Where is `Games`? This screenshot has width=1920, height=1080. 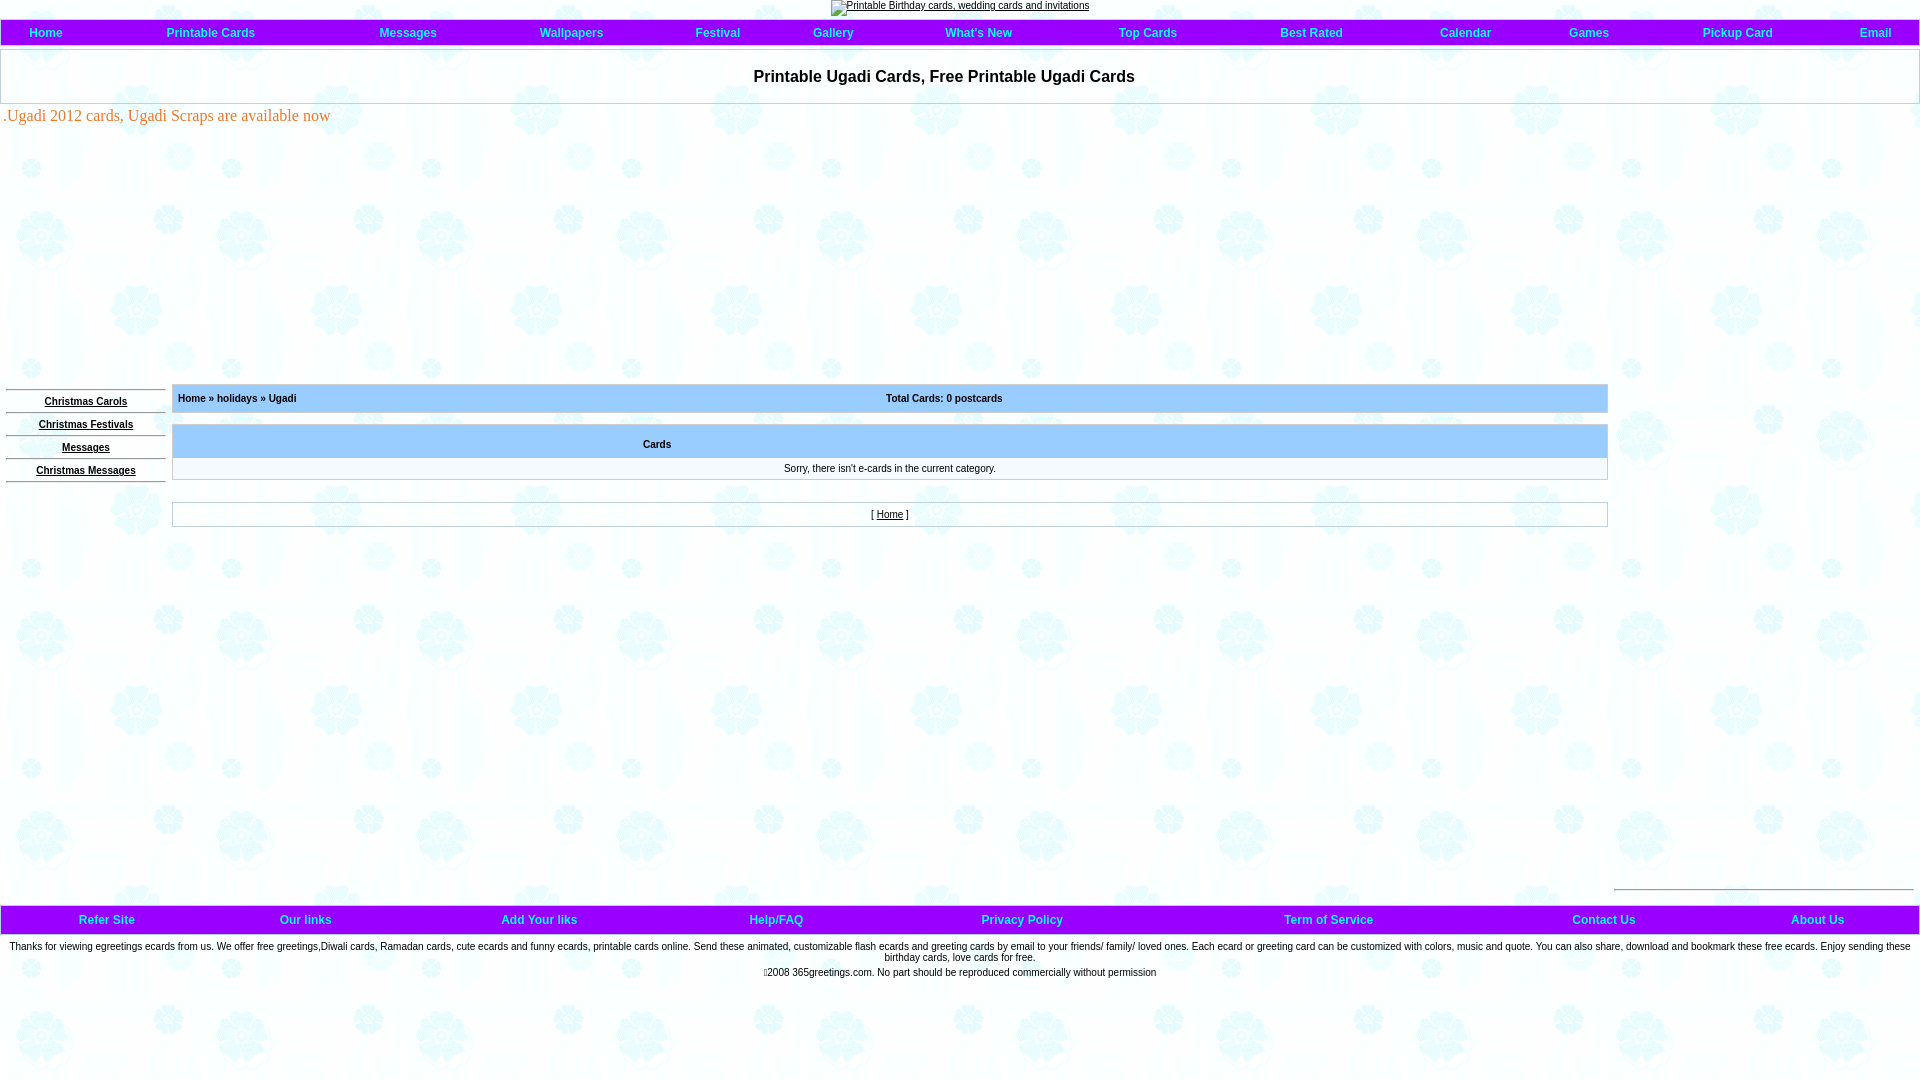
Games is located at coordinates (1589, 33).